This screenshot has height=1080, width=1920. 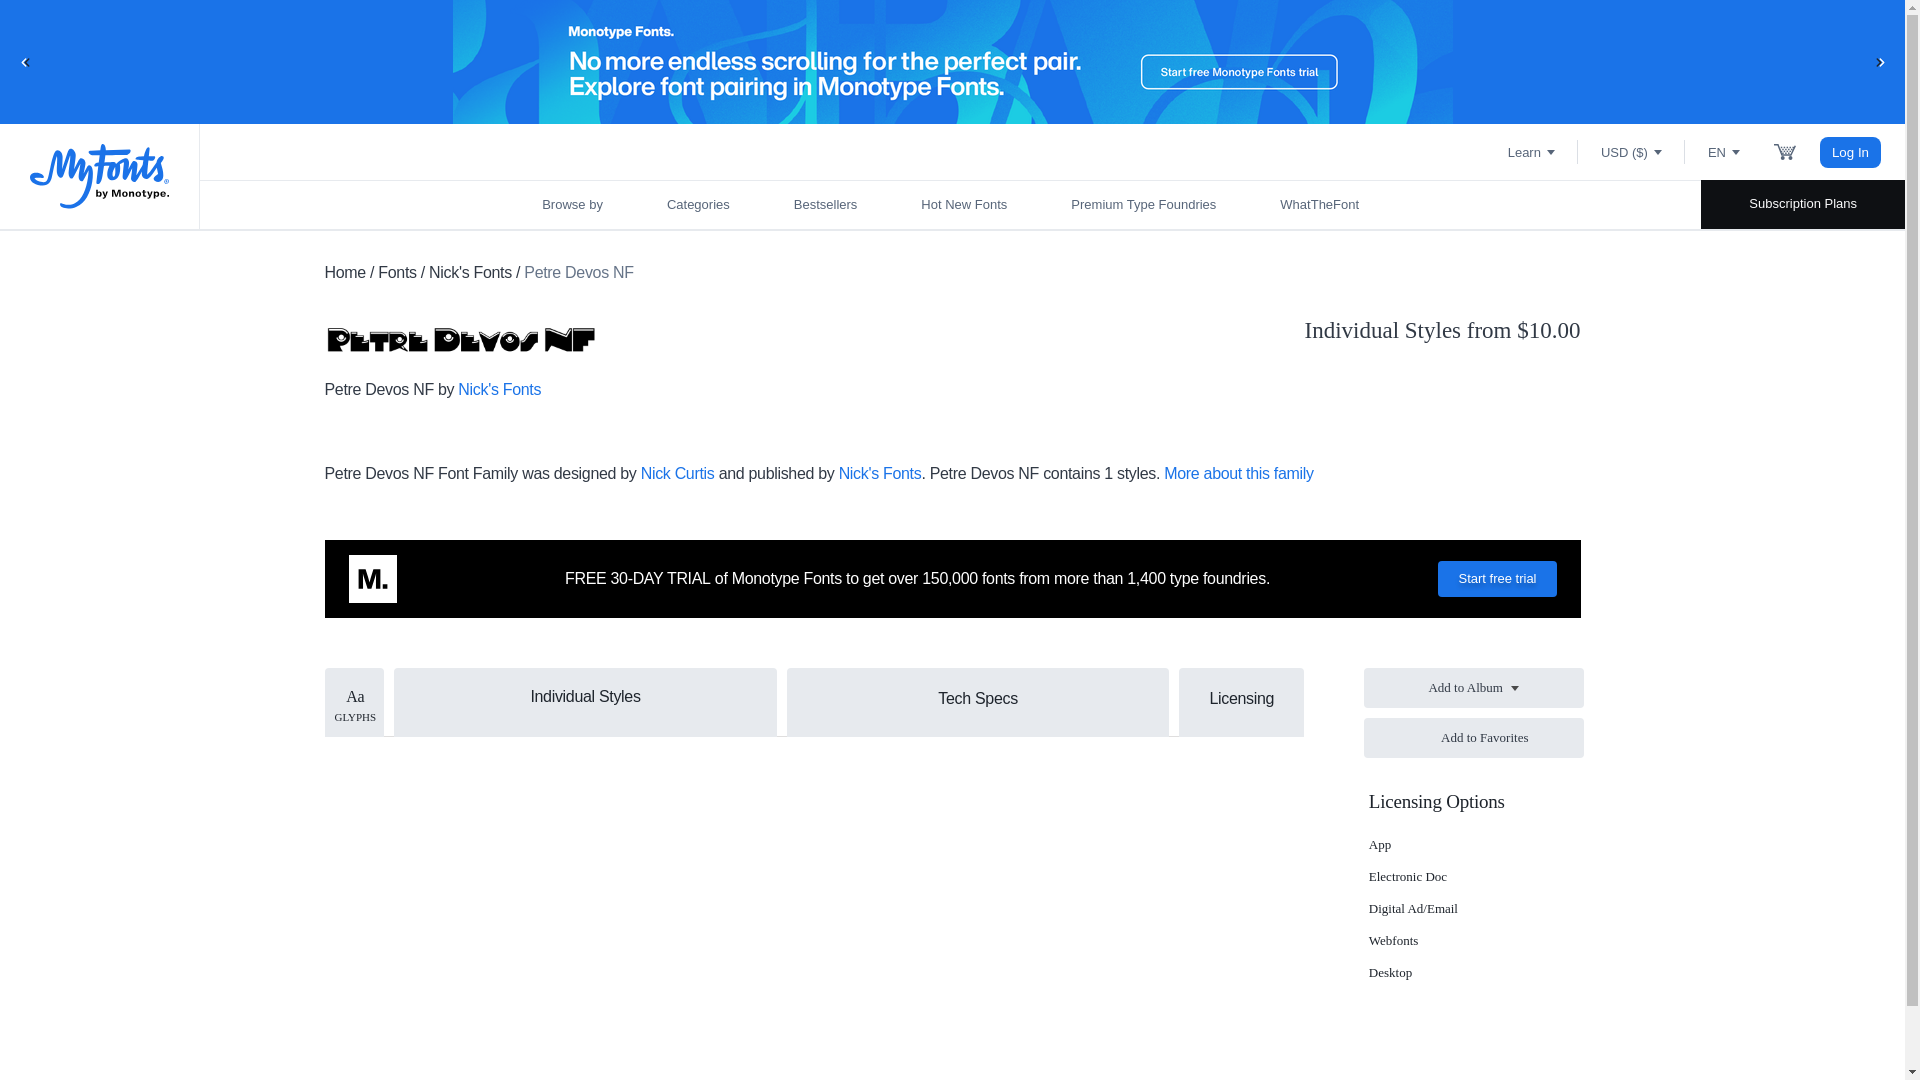 What do you see at coordinates (95, 36) in the screenshot?
I see `Skip to content` at bounding box center [95, 36].